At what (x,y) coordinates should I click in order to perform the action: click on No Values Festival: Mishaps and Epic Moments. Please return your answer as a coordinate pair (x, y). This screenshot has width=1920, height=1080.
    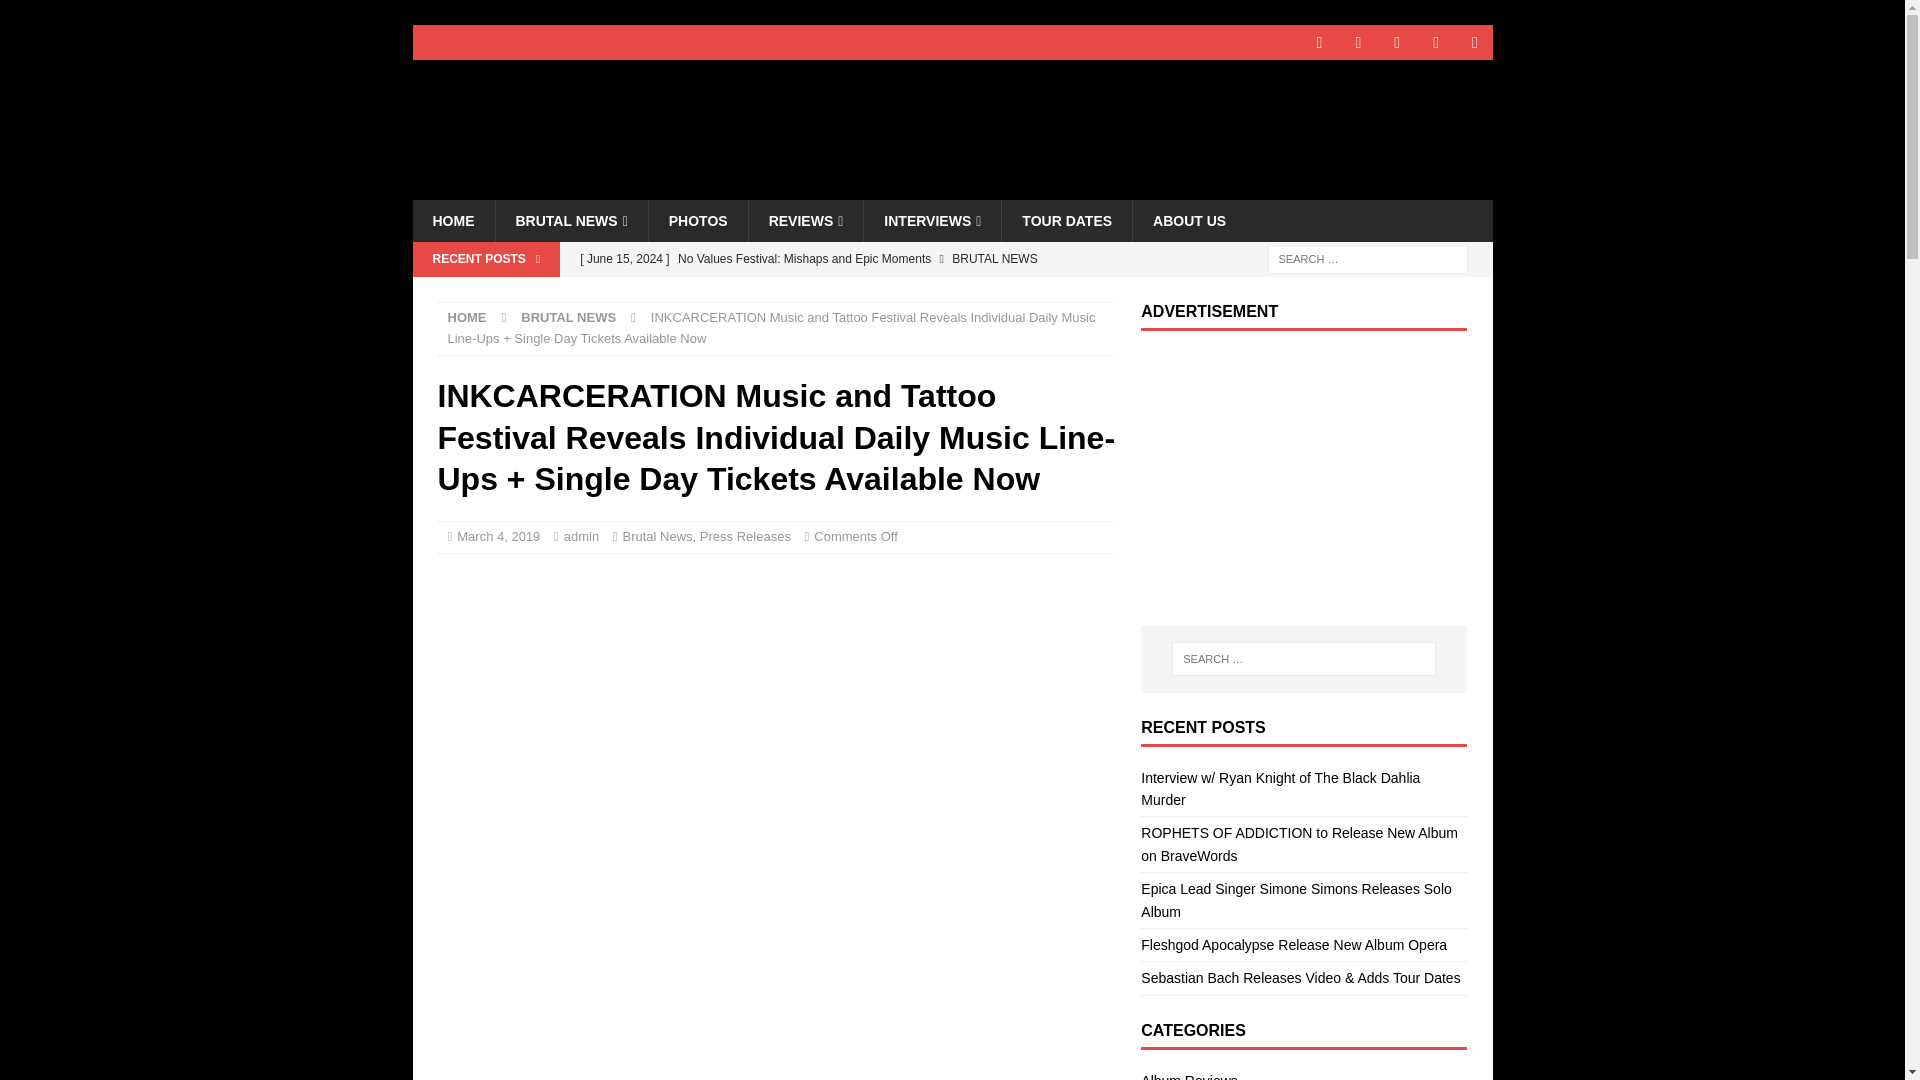
    Looking at the image, I should click on (840, 258).